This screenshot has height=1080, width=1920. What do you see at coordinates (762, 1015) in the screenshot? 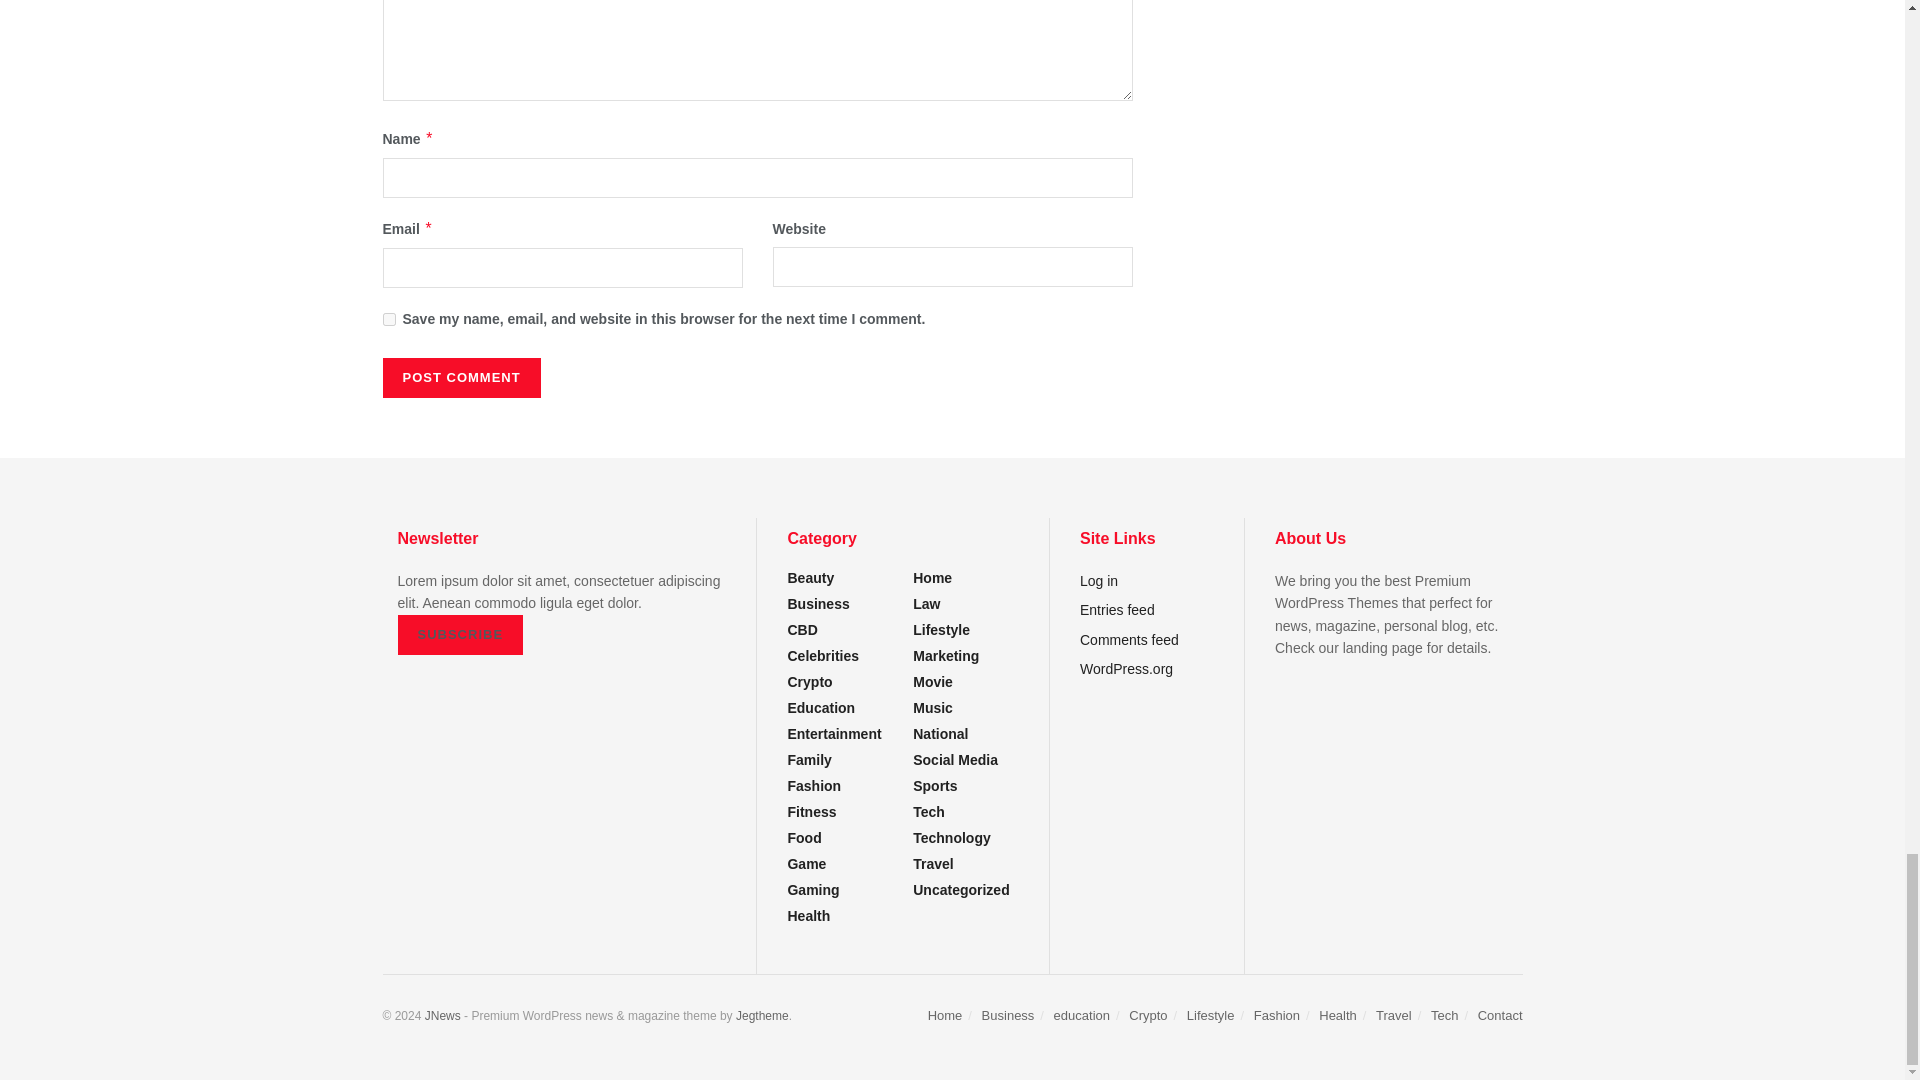
I see `Jegtheme` at bounding box center [762, 1015].